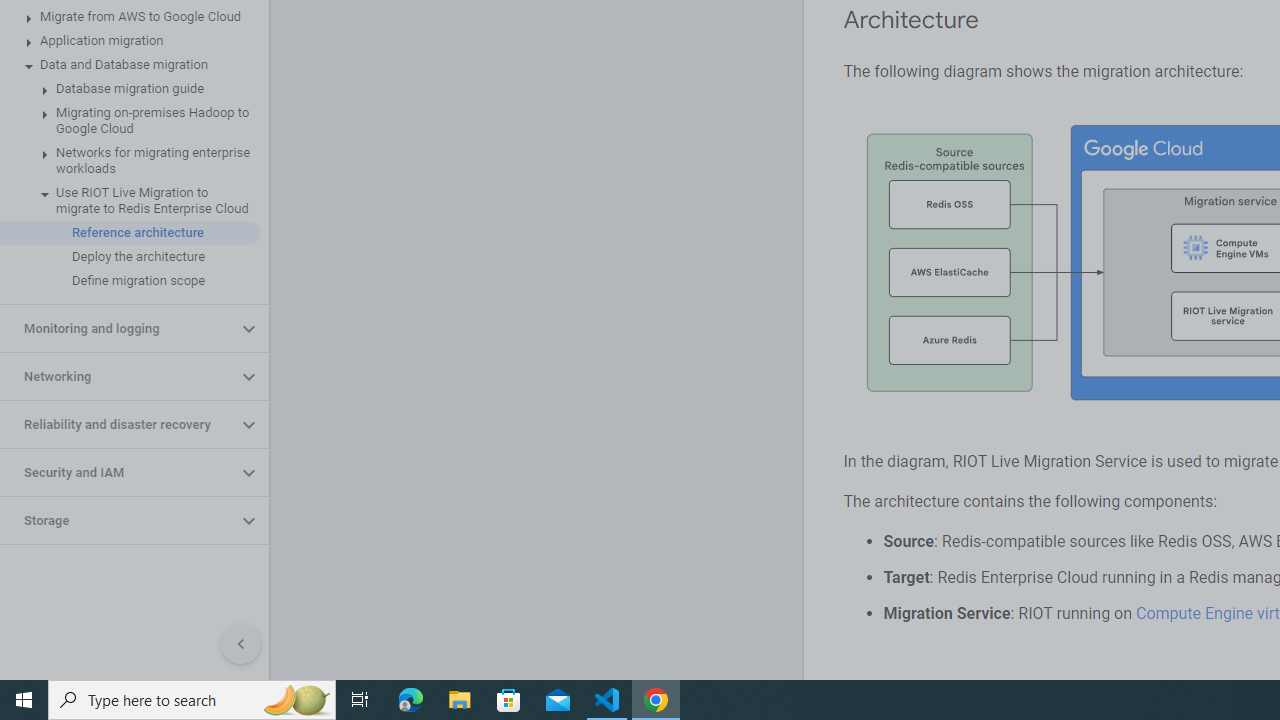 This screenshot has height=720, width=1280. What do you see at coordinates (130, 120) in the screenshot?
I see `Migrating on-premises Hadoop to Google Cloud` at bounding box center [130, 120].